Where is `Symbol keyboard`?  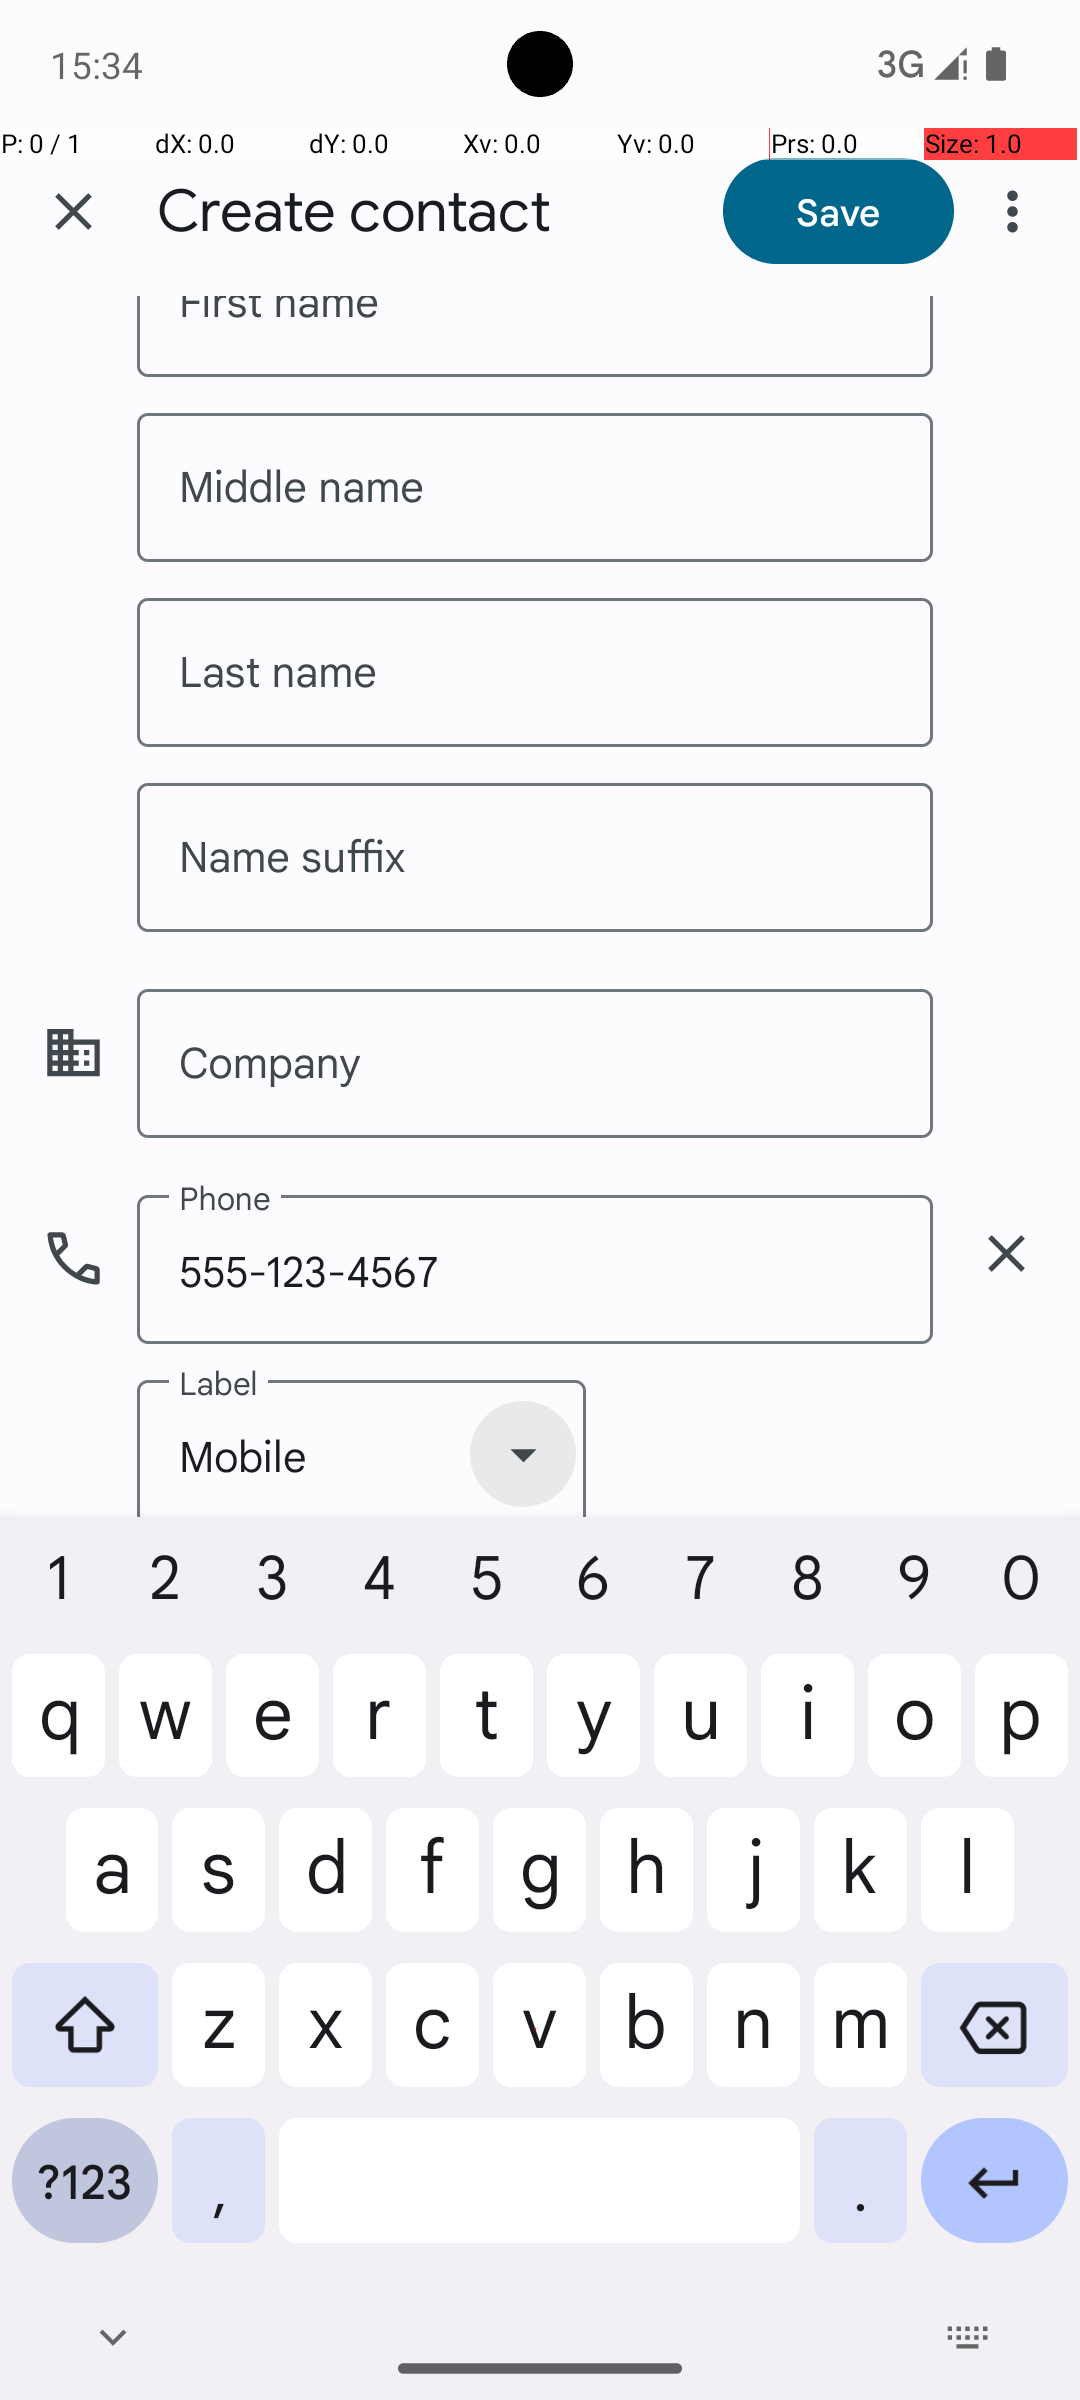 Symbol keyboard is located at coordinates (85, 2196).